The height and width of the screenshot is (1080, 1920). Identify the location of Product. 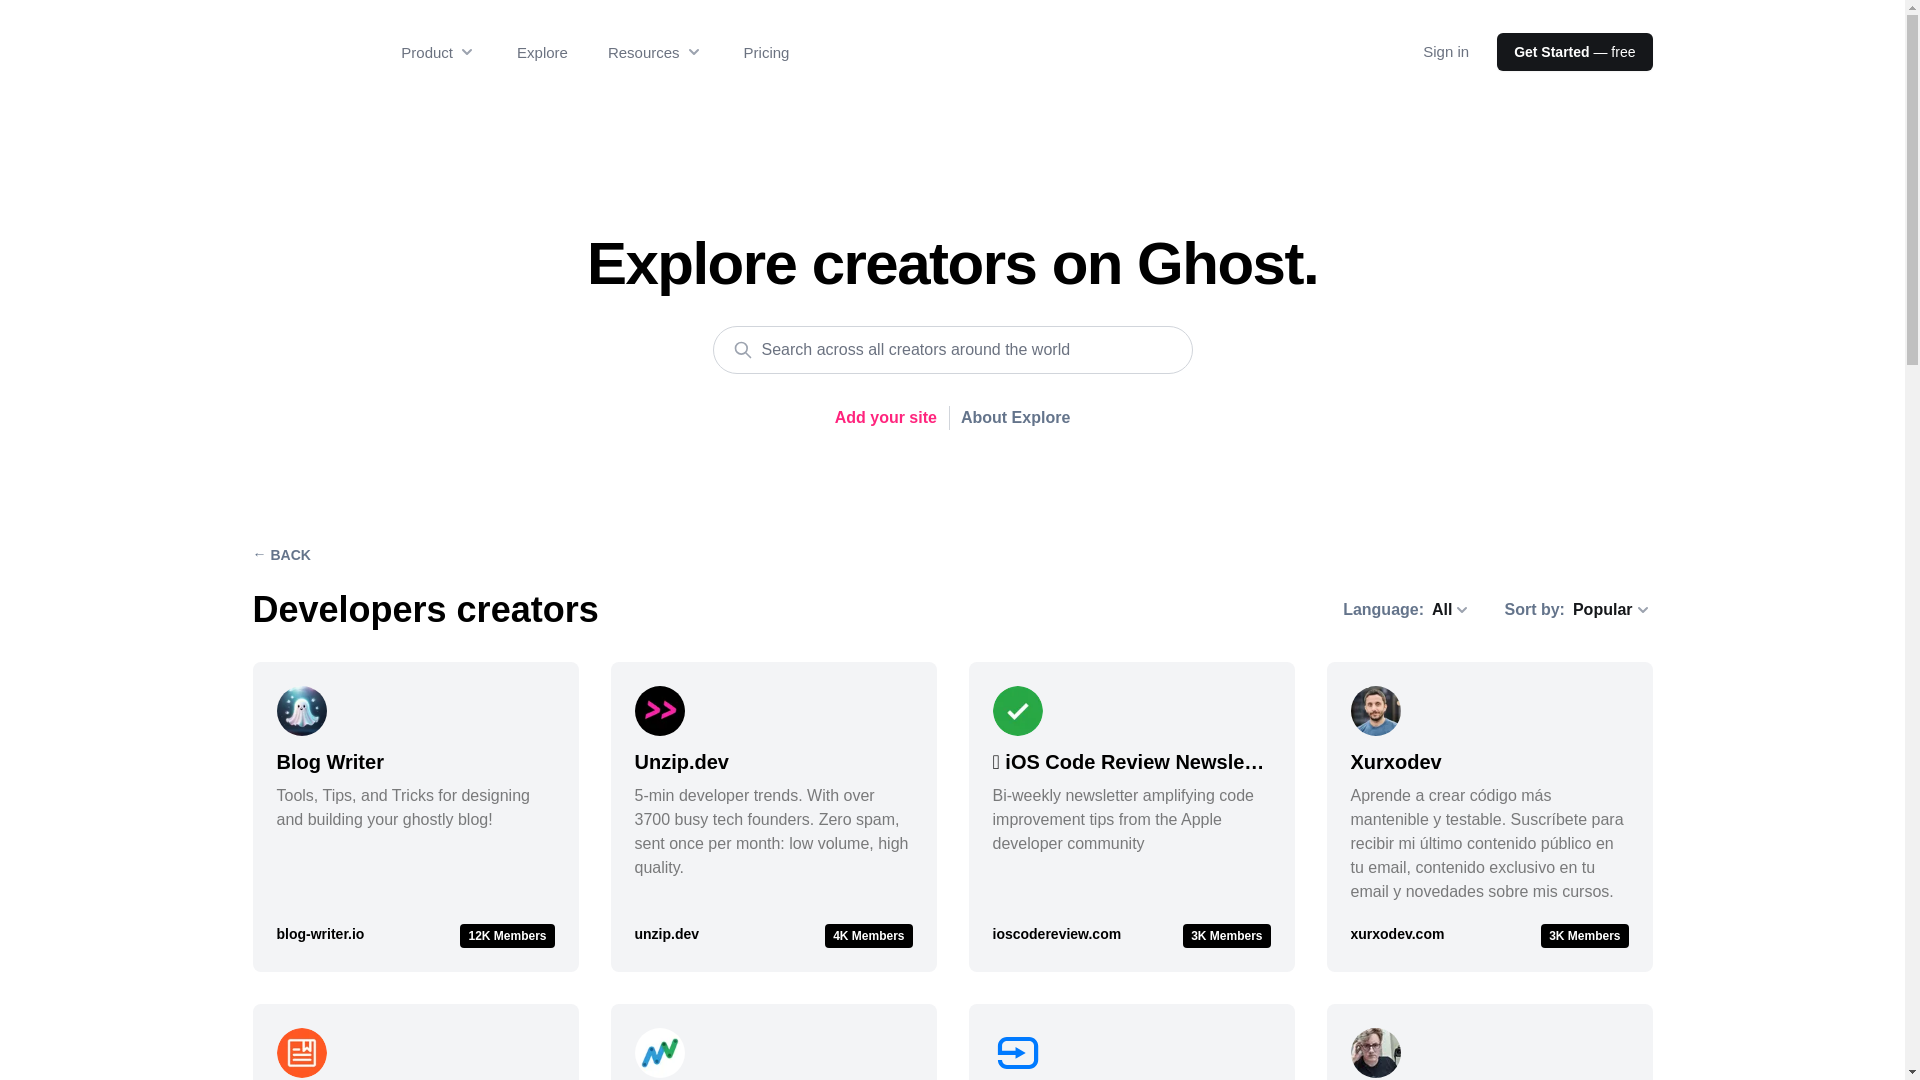
(438, 52).